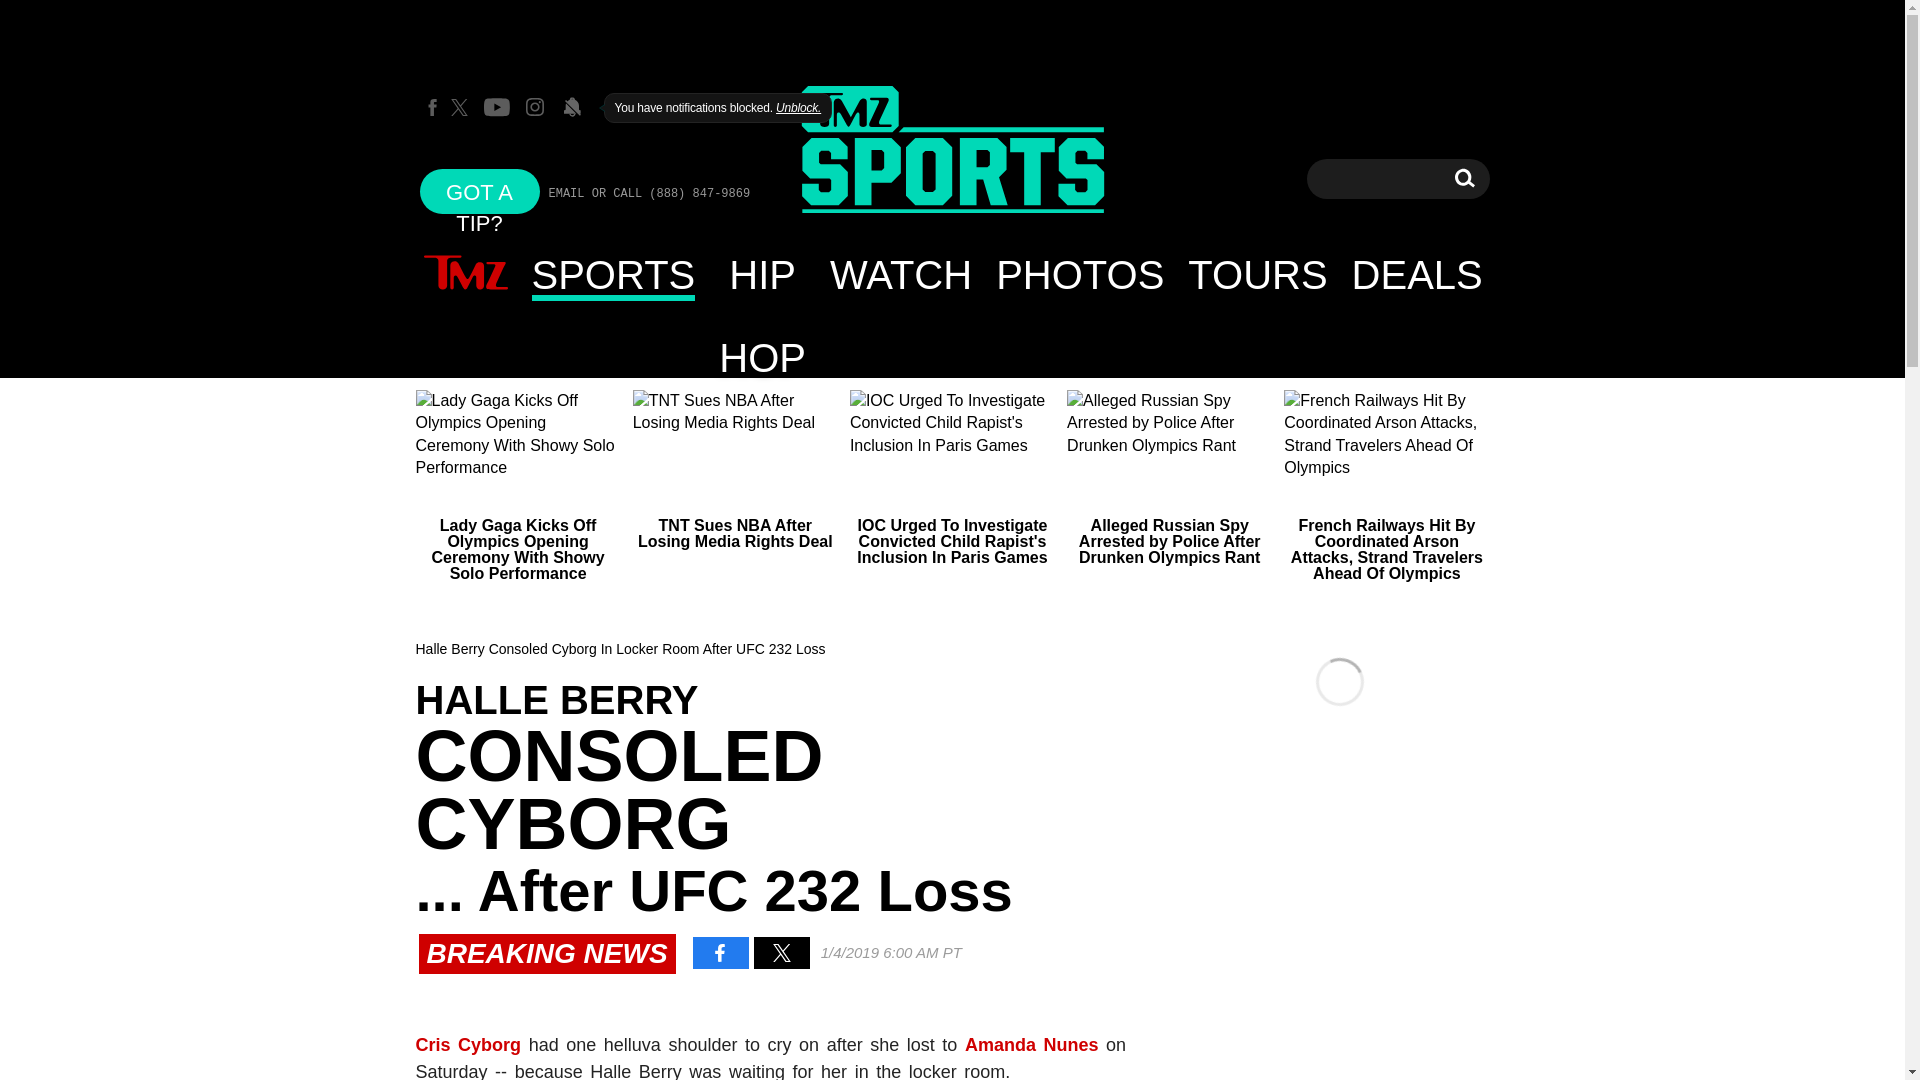 This screenshot has width=1920, height=1080. I want to click on Search, so click(1464, 178).